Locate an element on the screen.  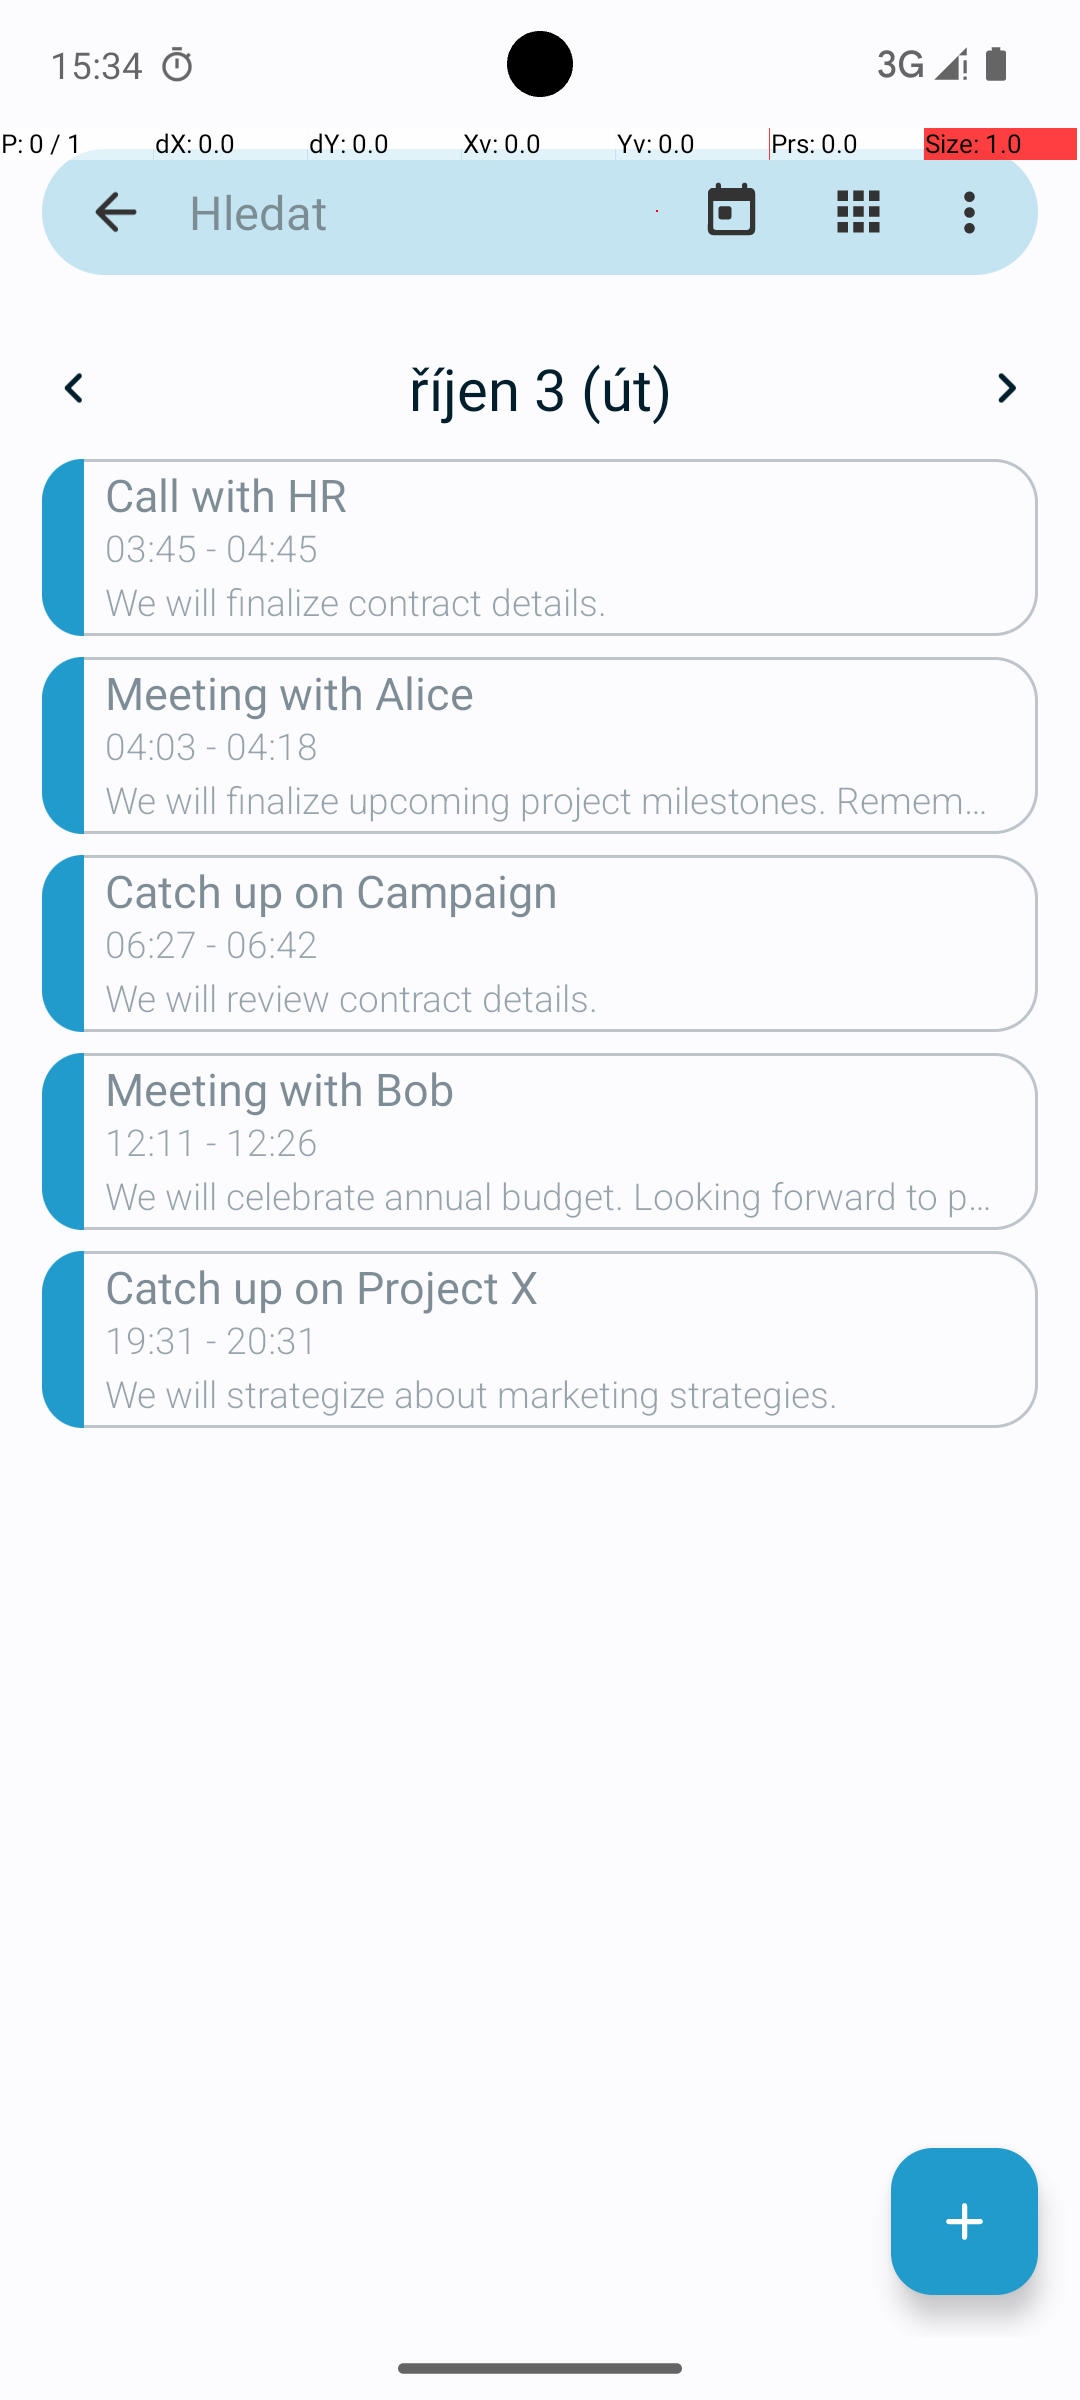
září is located at coordinates (540, 367).